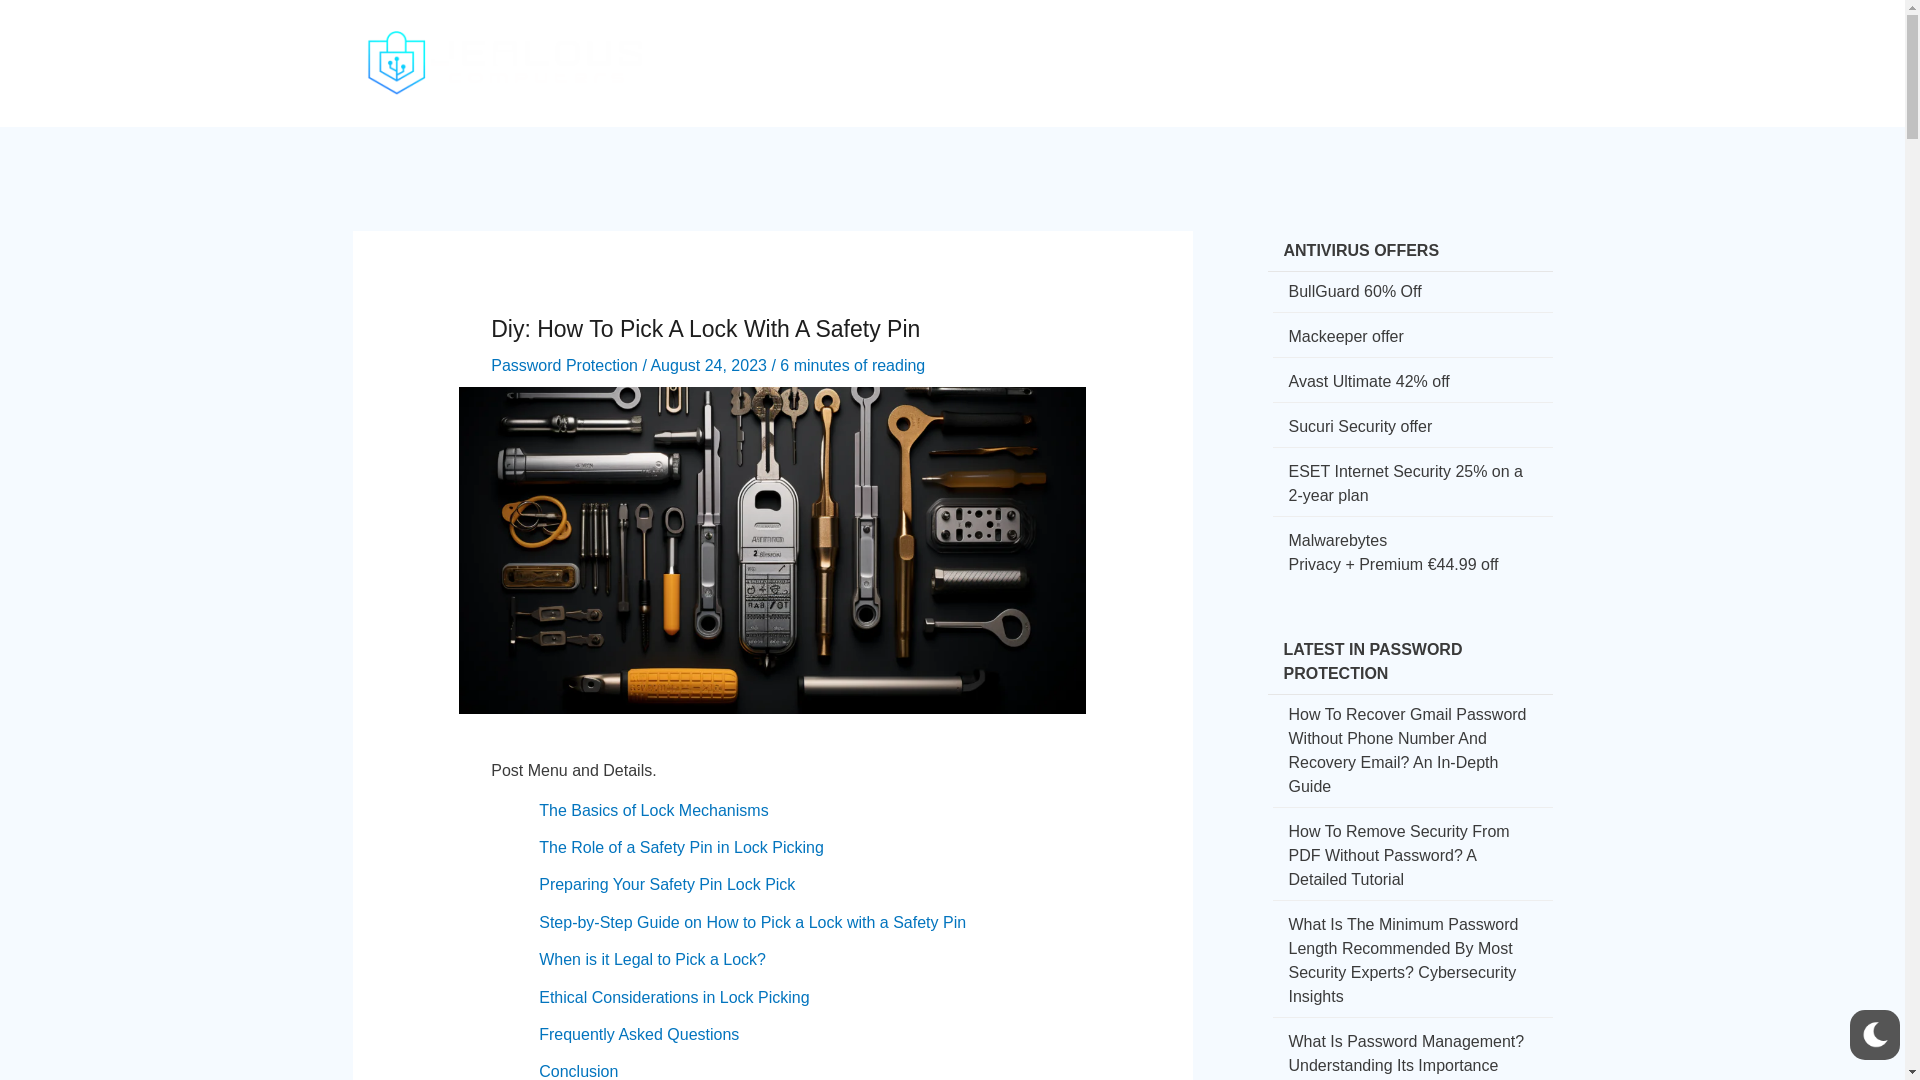  I want to click on Finances, so click(1225, 46).